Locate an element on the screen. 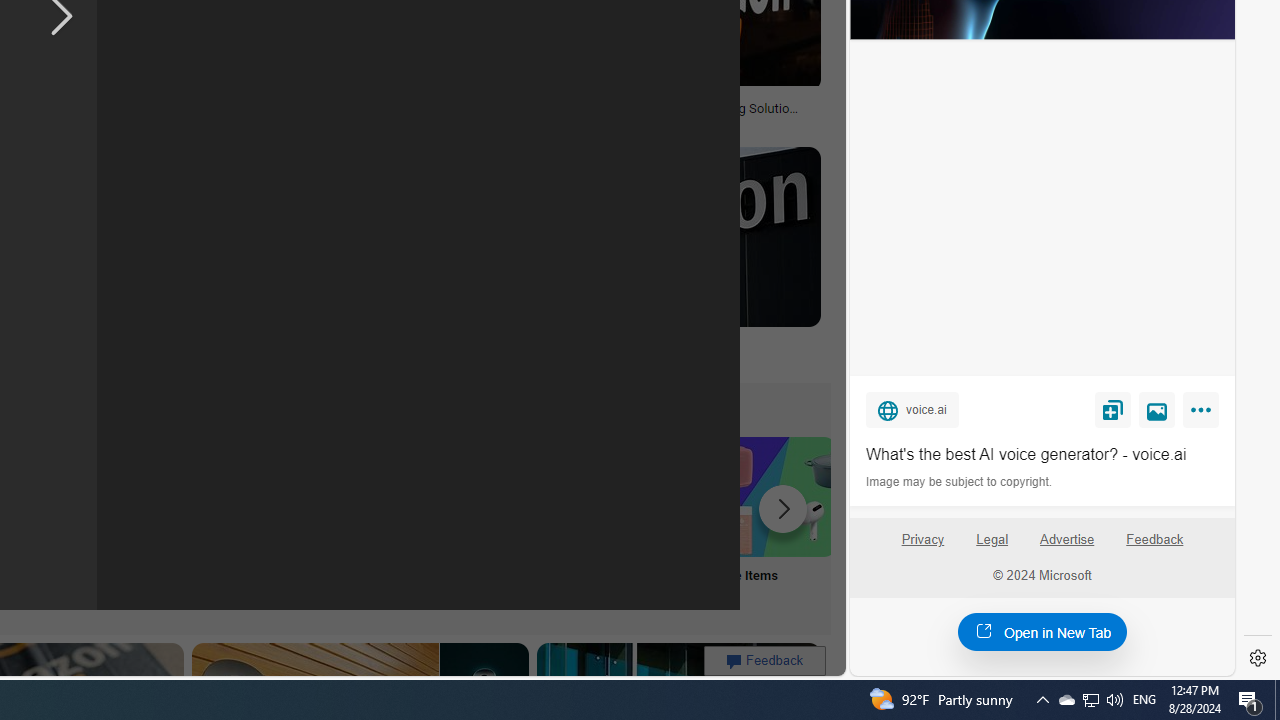 The height and width of the screenshot is (720, 1280). Amazon Online Shopping Homepage is located at coordinates (248, 496).